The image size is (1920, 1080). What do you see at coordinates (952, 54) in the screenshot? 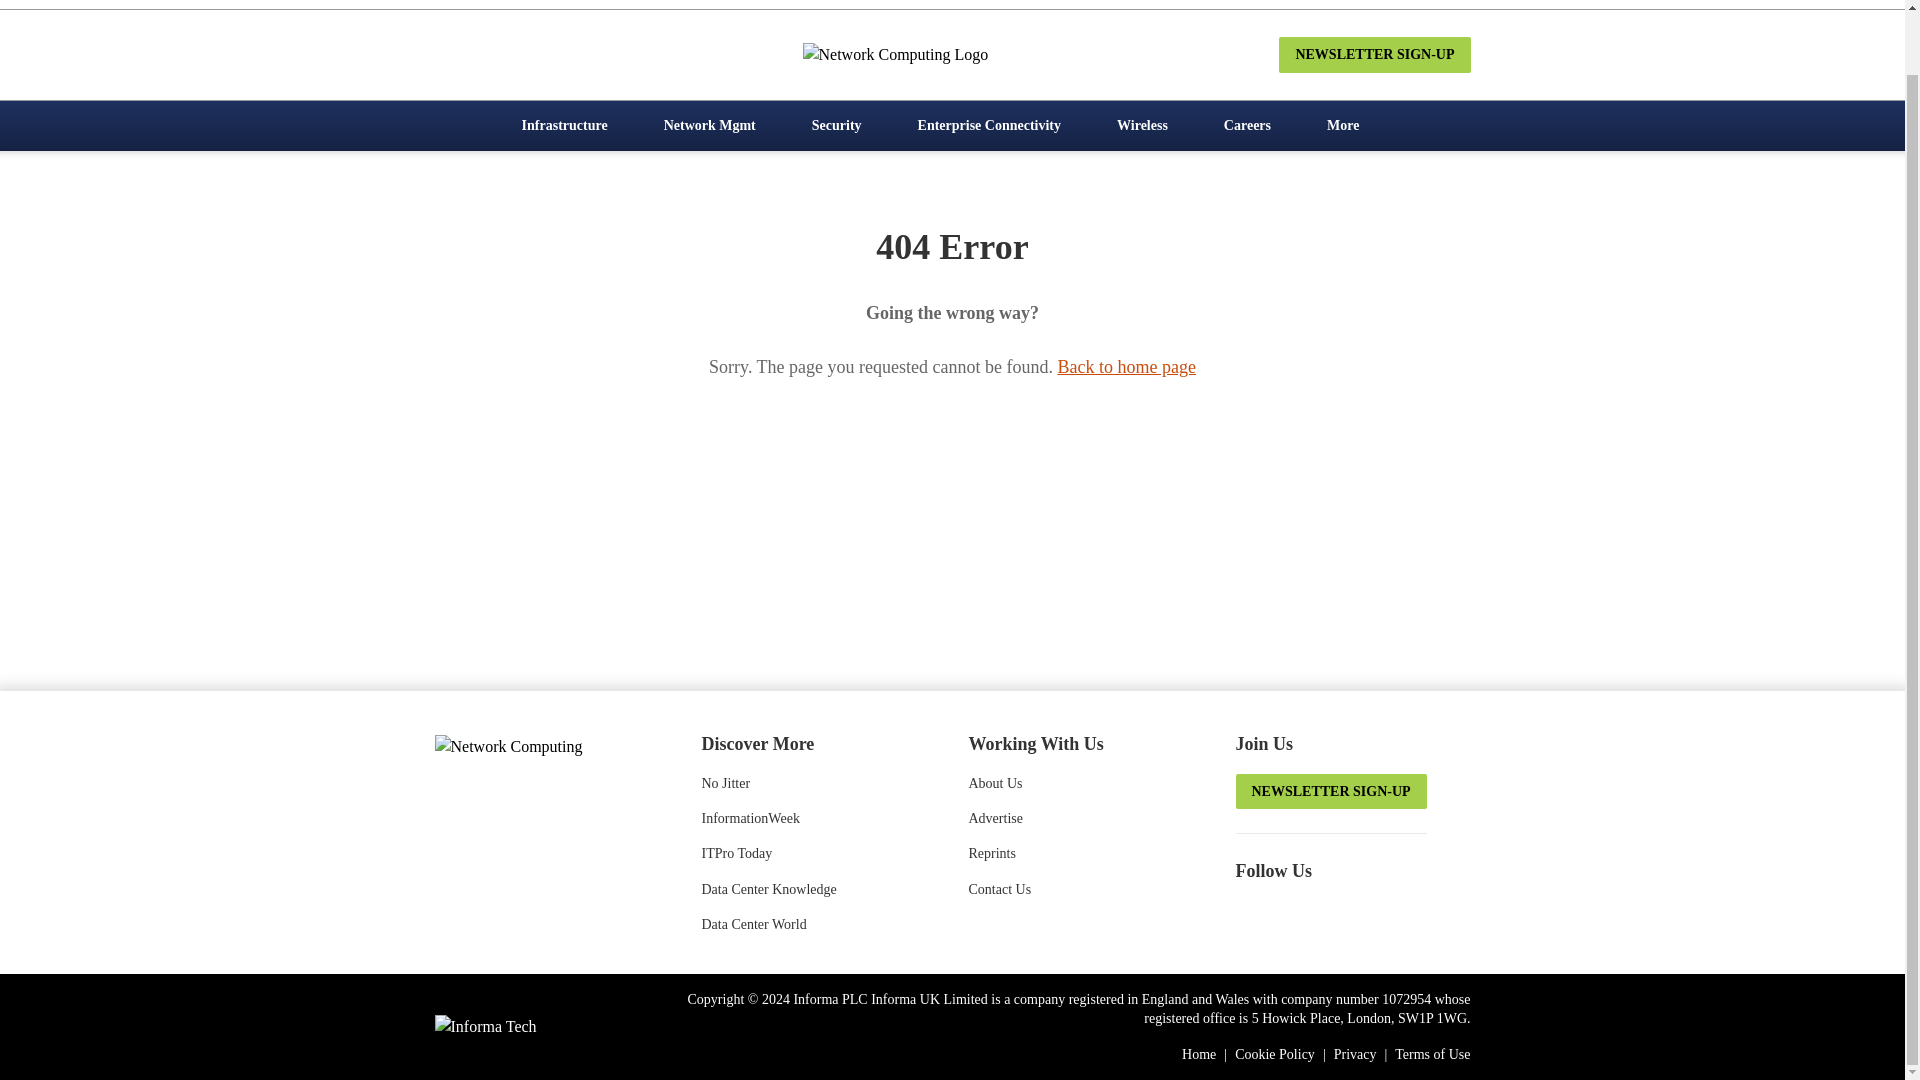
I see `Network Computing Logo` at bounding box center [952, 54].